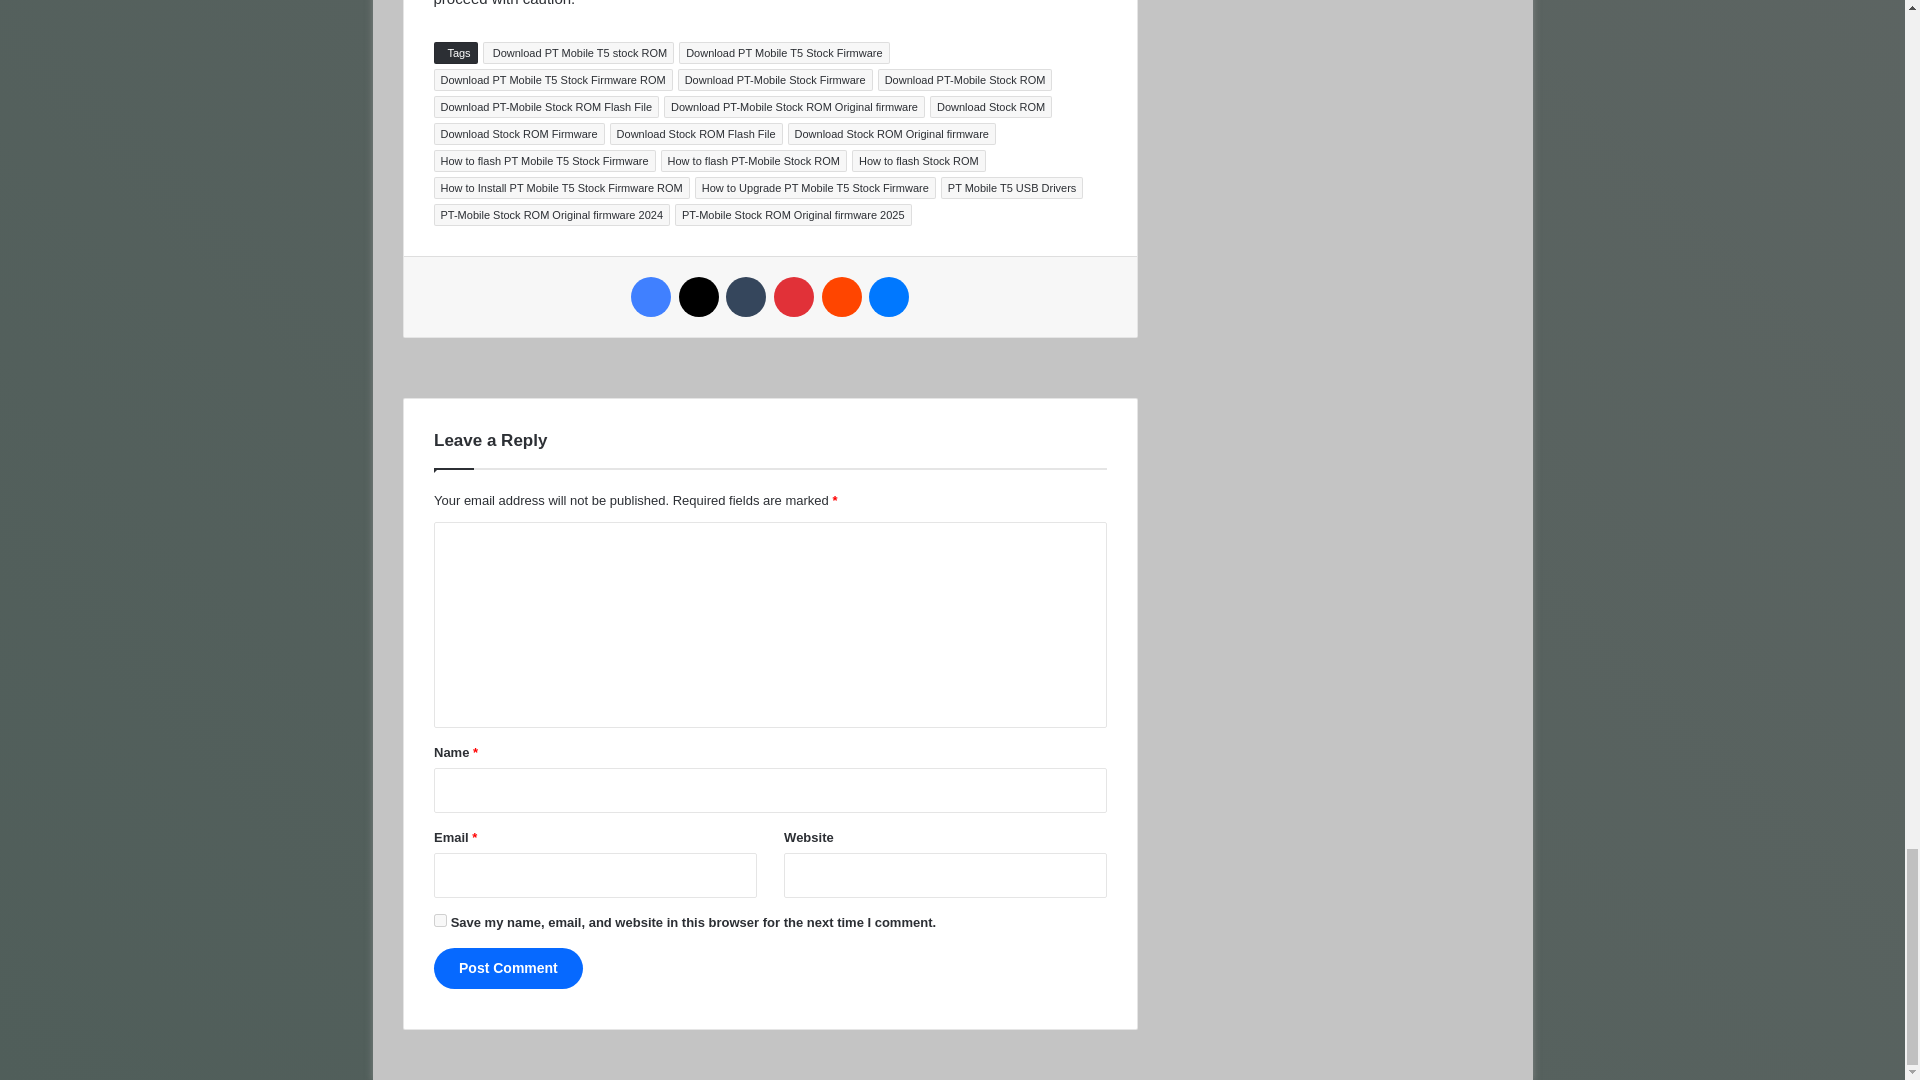 The height and width of the screenshot is (1080, 1920). I want to click on Facebook, so click(650, 296).